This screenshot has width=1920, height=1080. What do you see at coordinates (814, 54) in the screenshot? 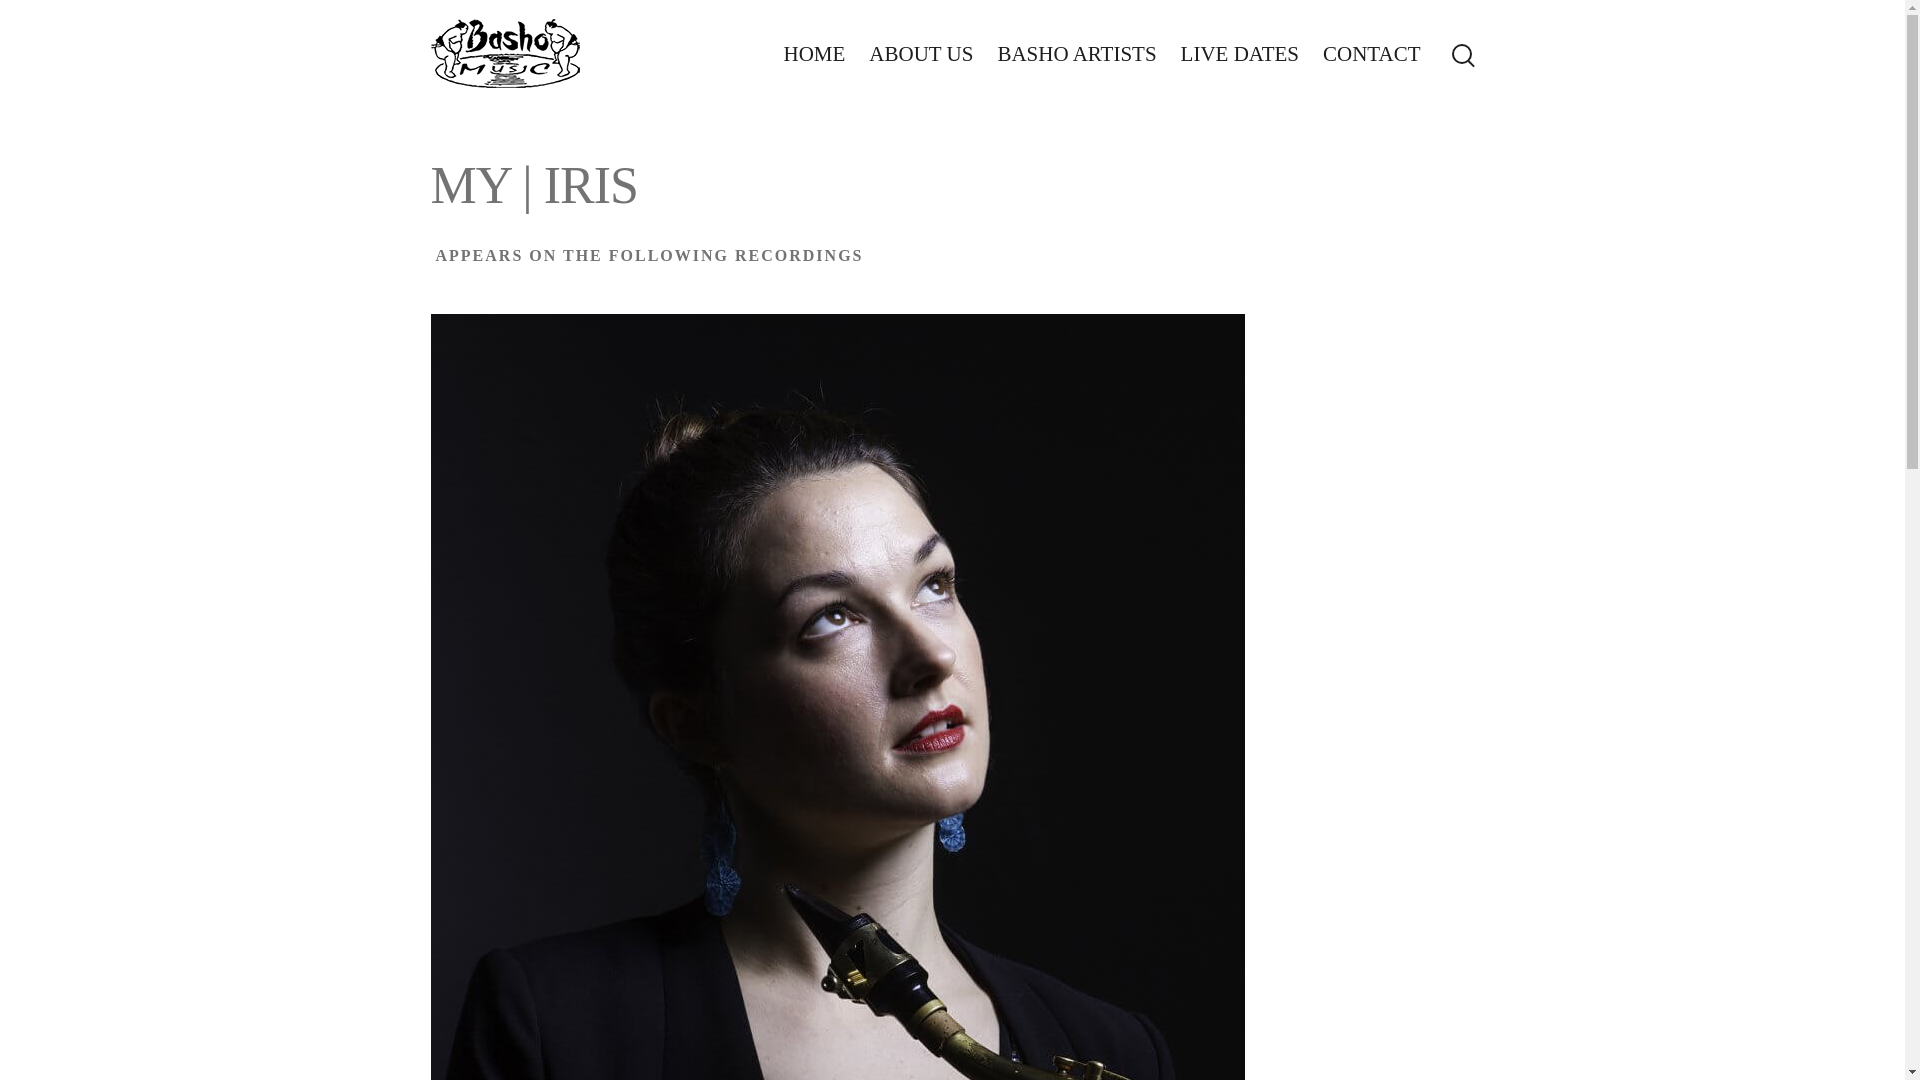
I see `HOME` at bounding box center [814, 54].